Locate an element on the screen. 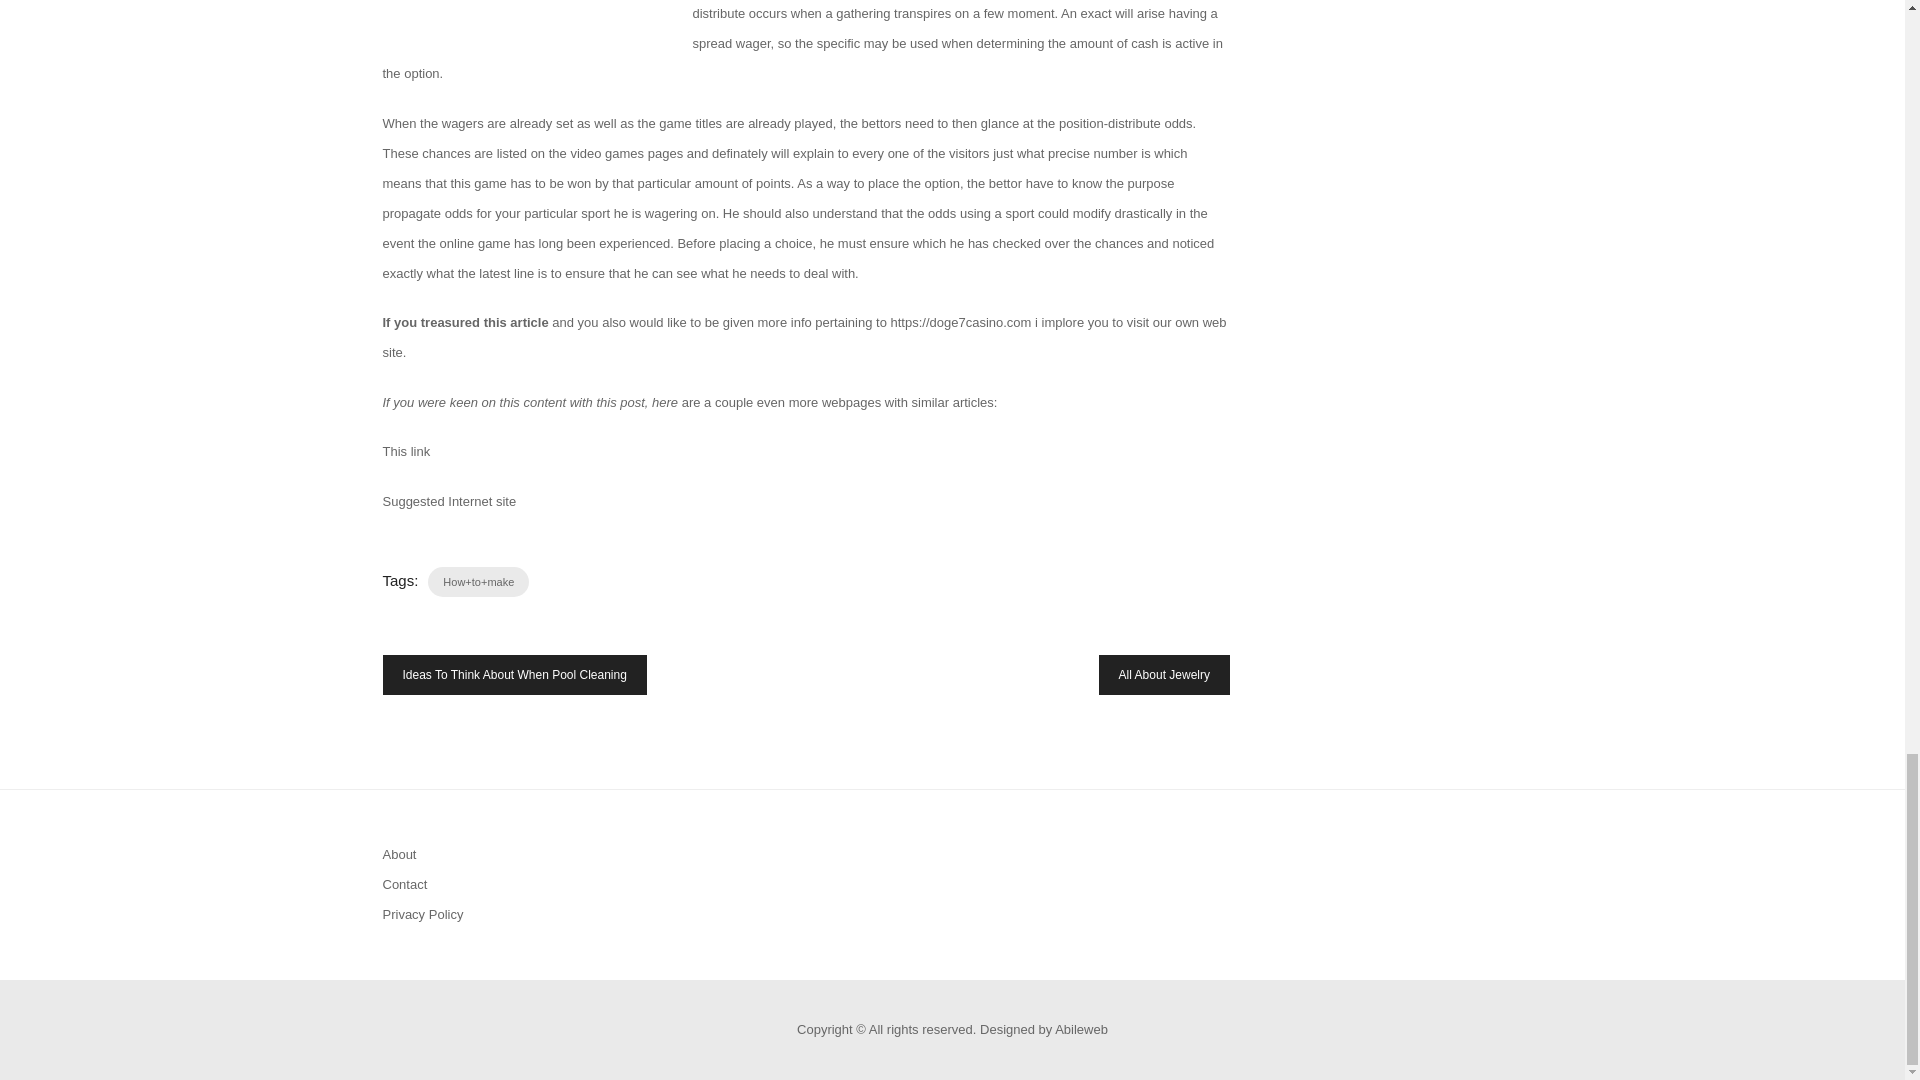 The image size is (1920, 1080). Contact is located at coordinates (404, 884).